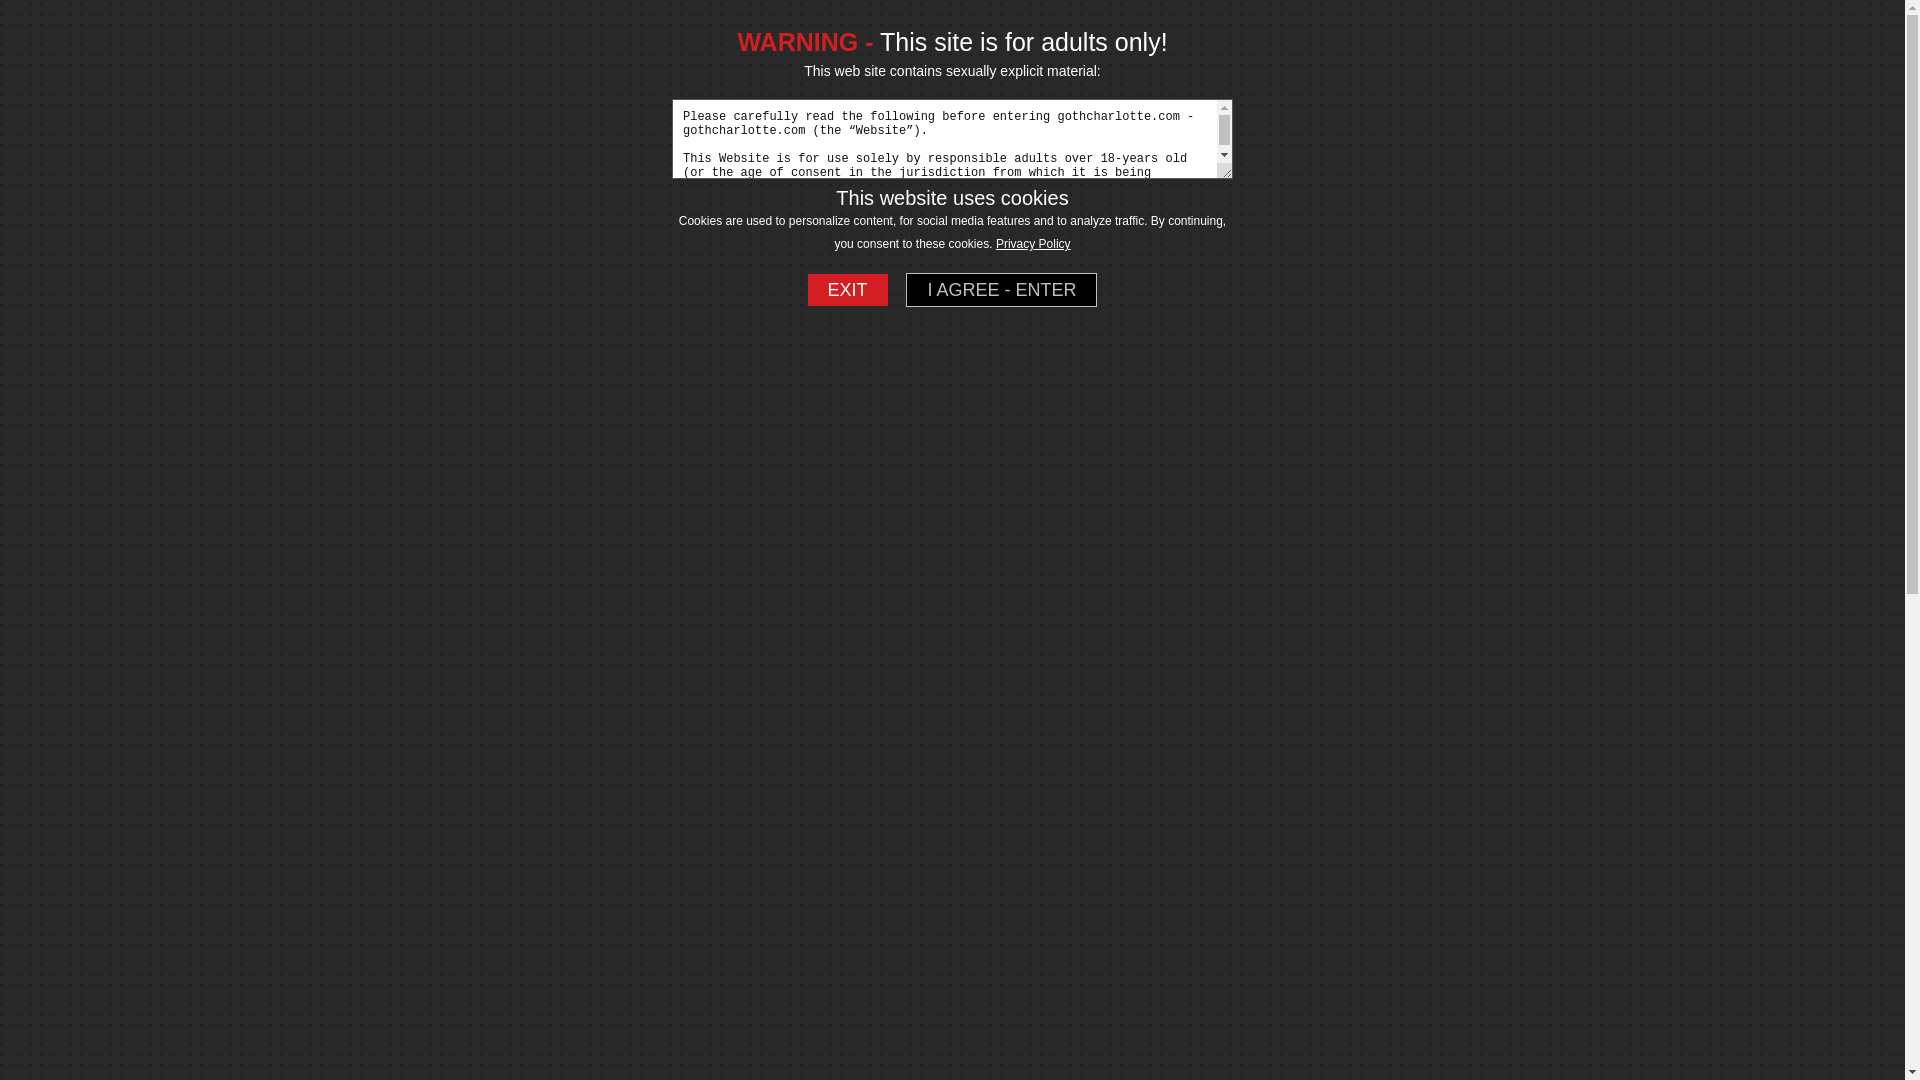 The width and height of the screenshot is (1920, 1080). What do you see at coordinates (1534, 26) in the screenshot?
I see `Create a Free Account` at bounding box center [1534, 26].